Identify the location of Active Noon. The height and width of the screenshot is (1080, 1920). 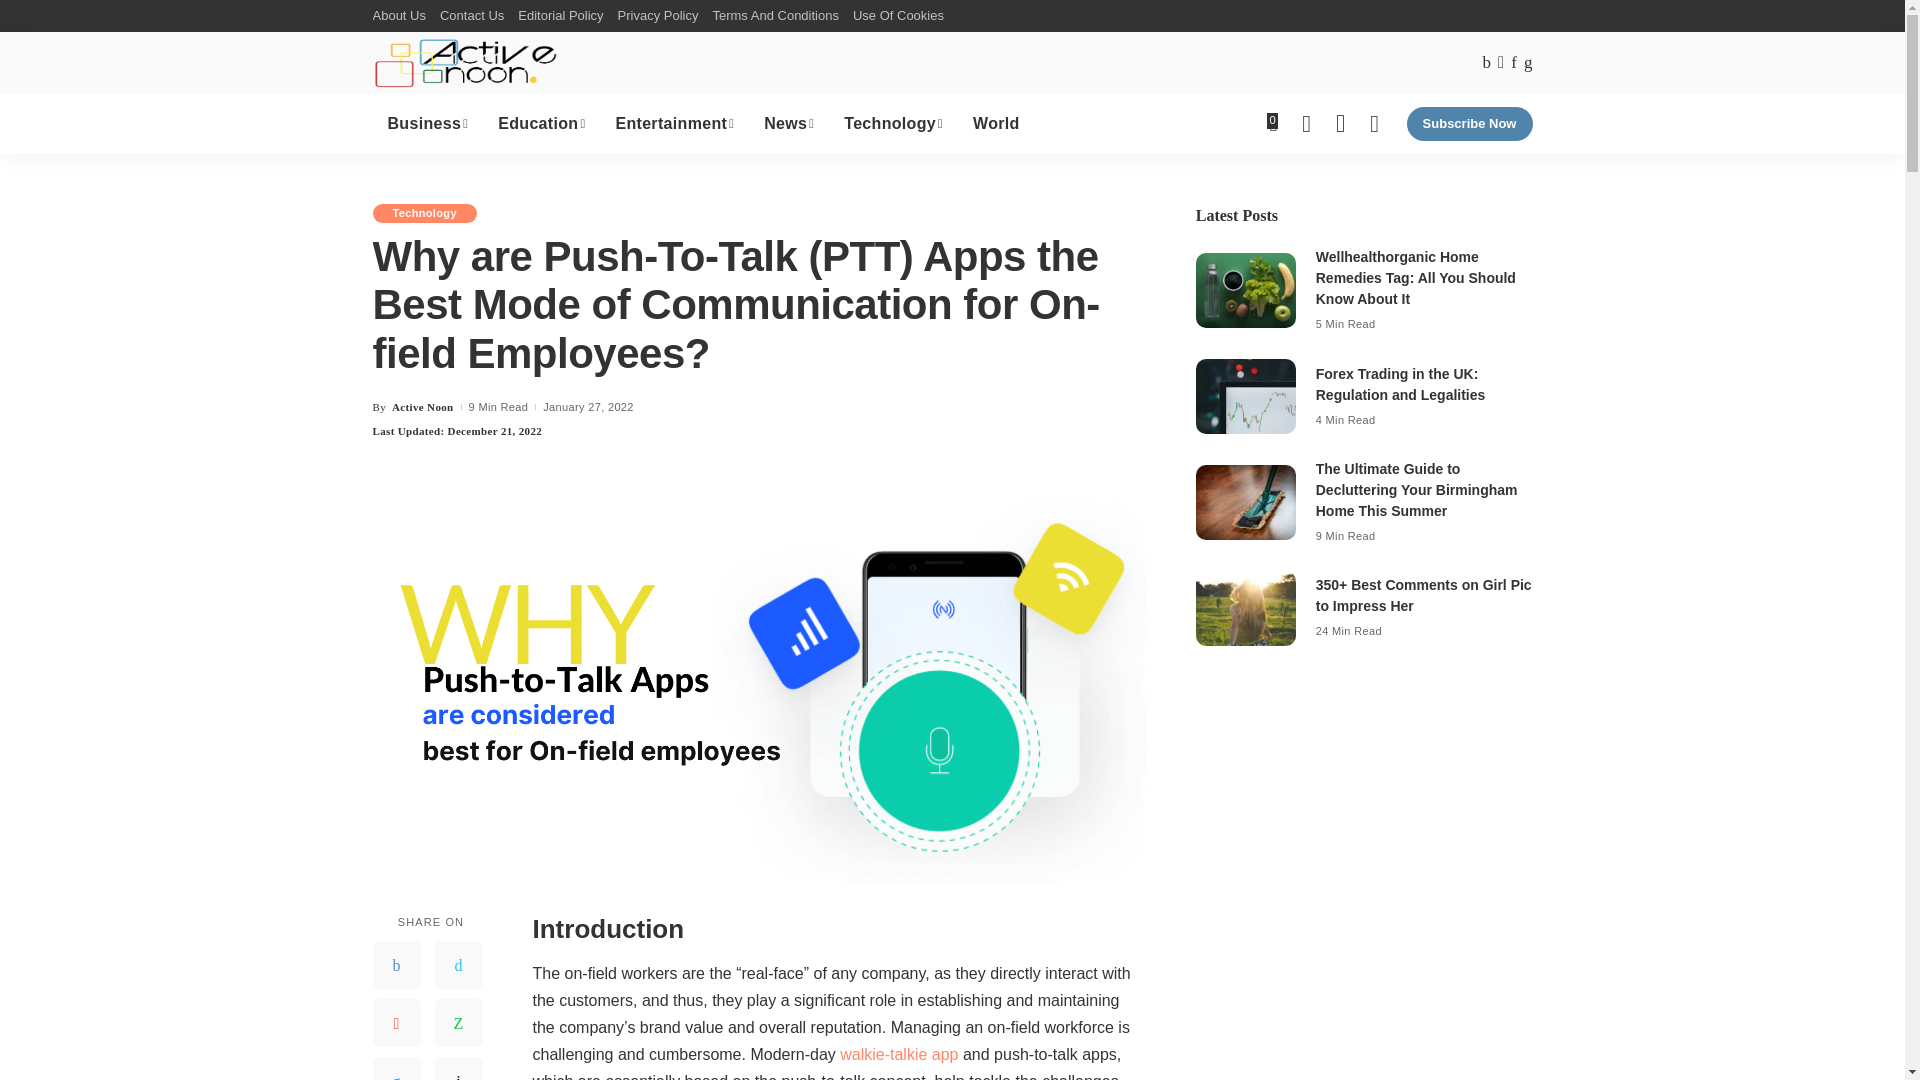
(466, 62).